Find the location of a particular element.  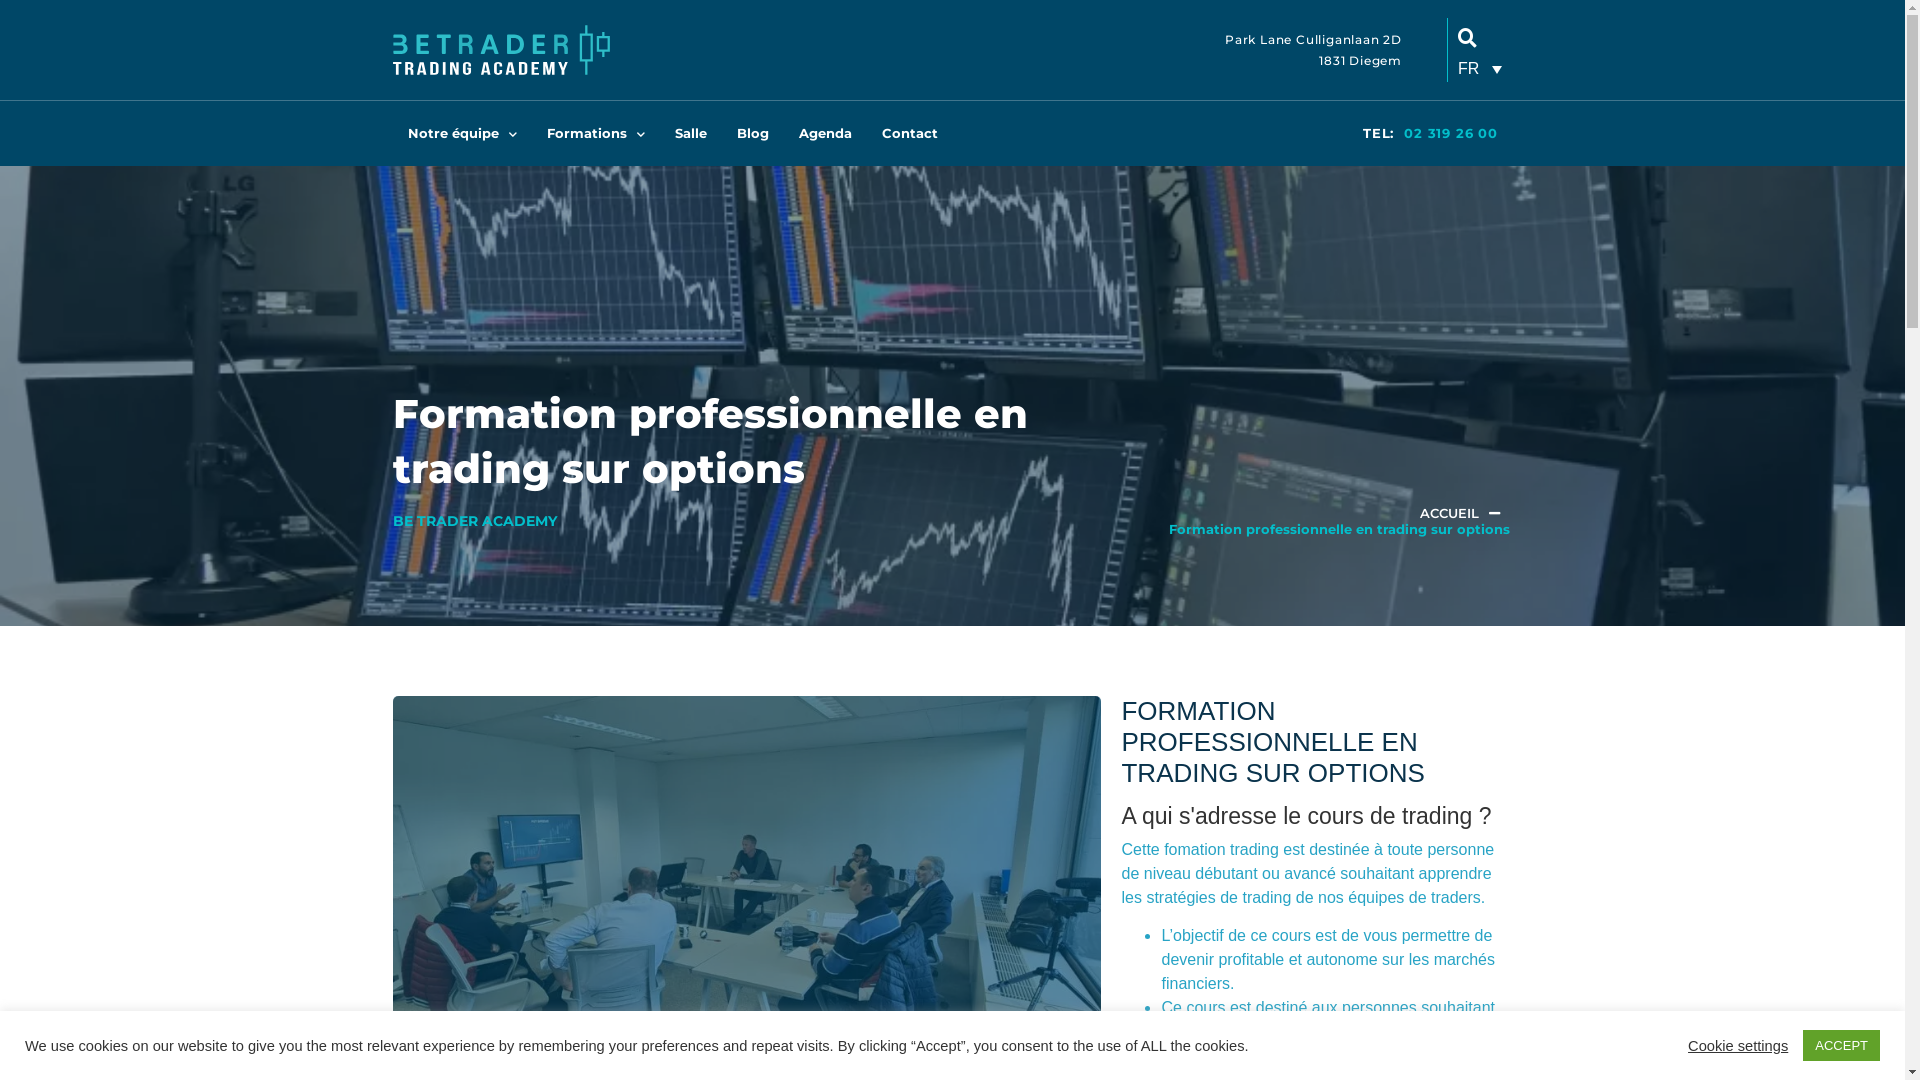

ACCUEIL is located at coordinates (1450, 514).